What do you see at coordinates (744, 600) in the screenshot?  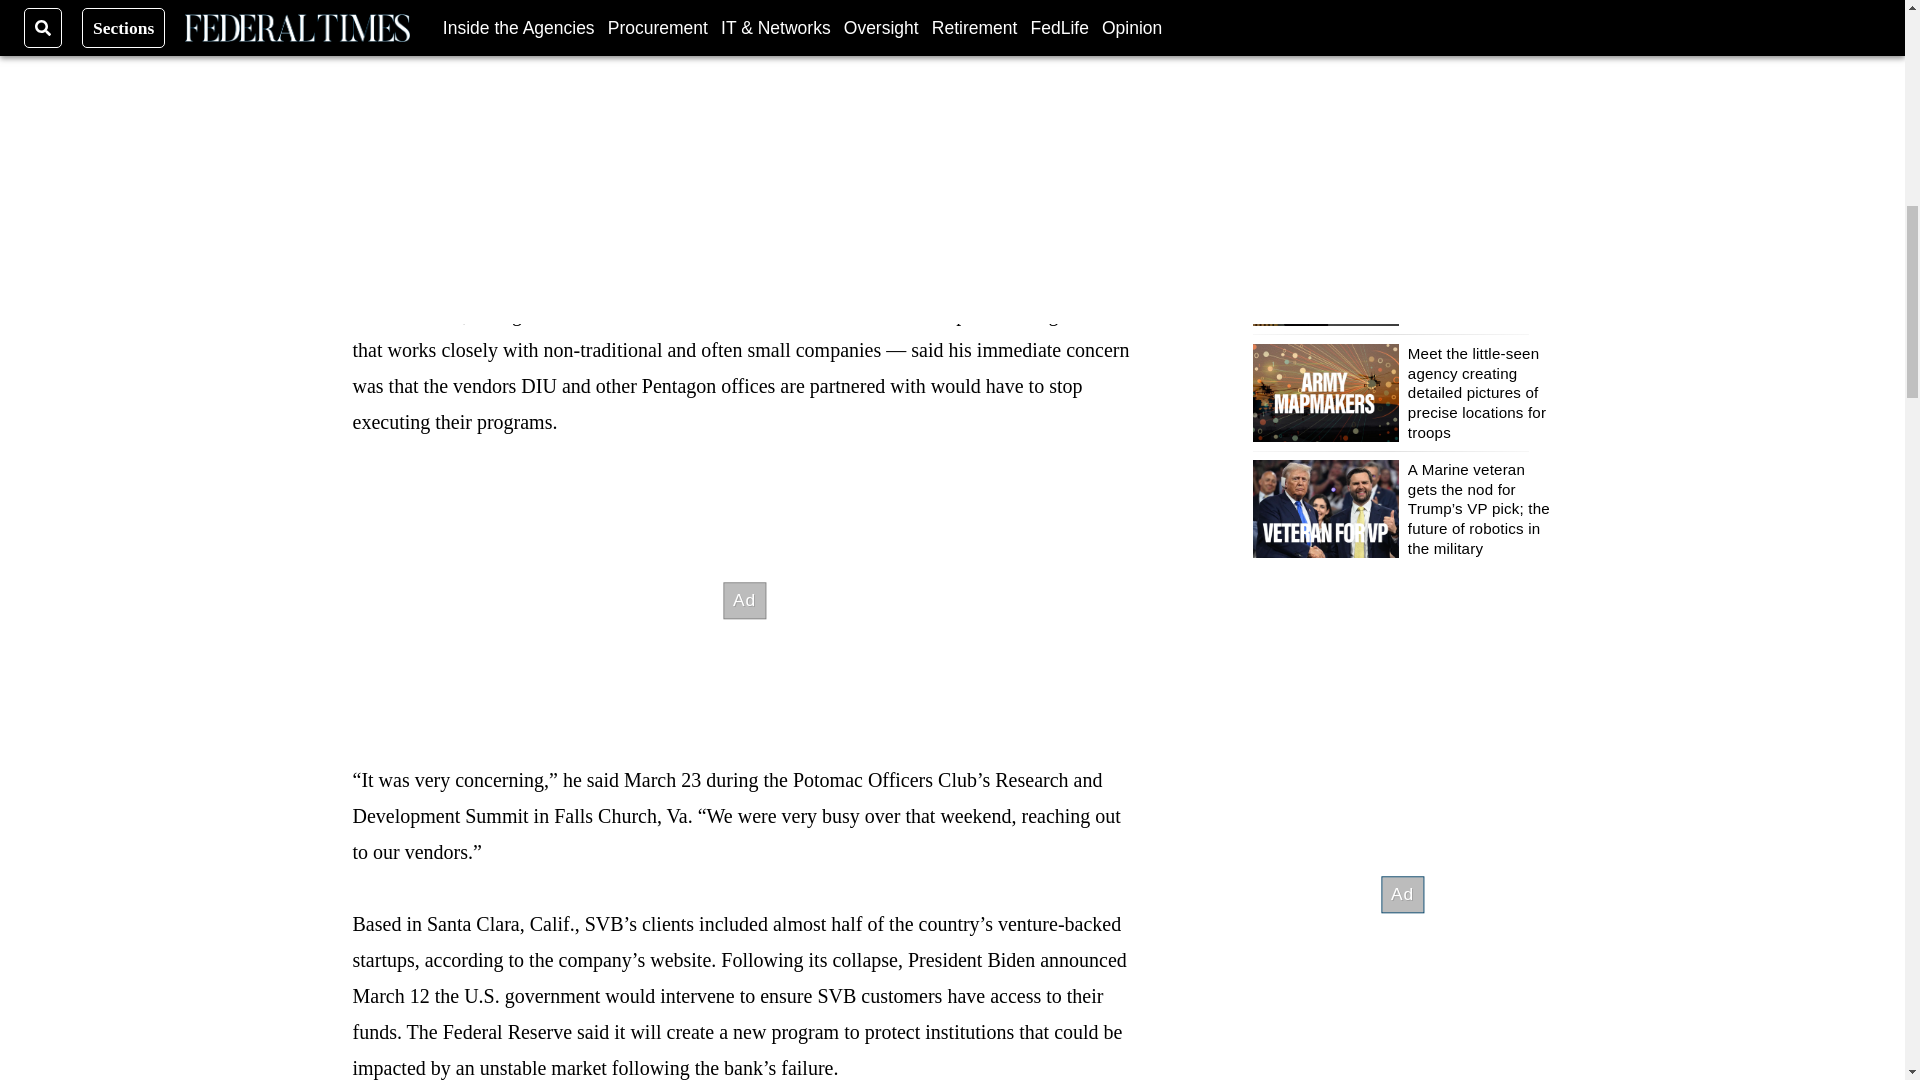 I see `3rd party ad content` at bounding box center [744, 600].